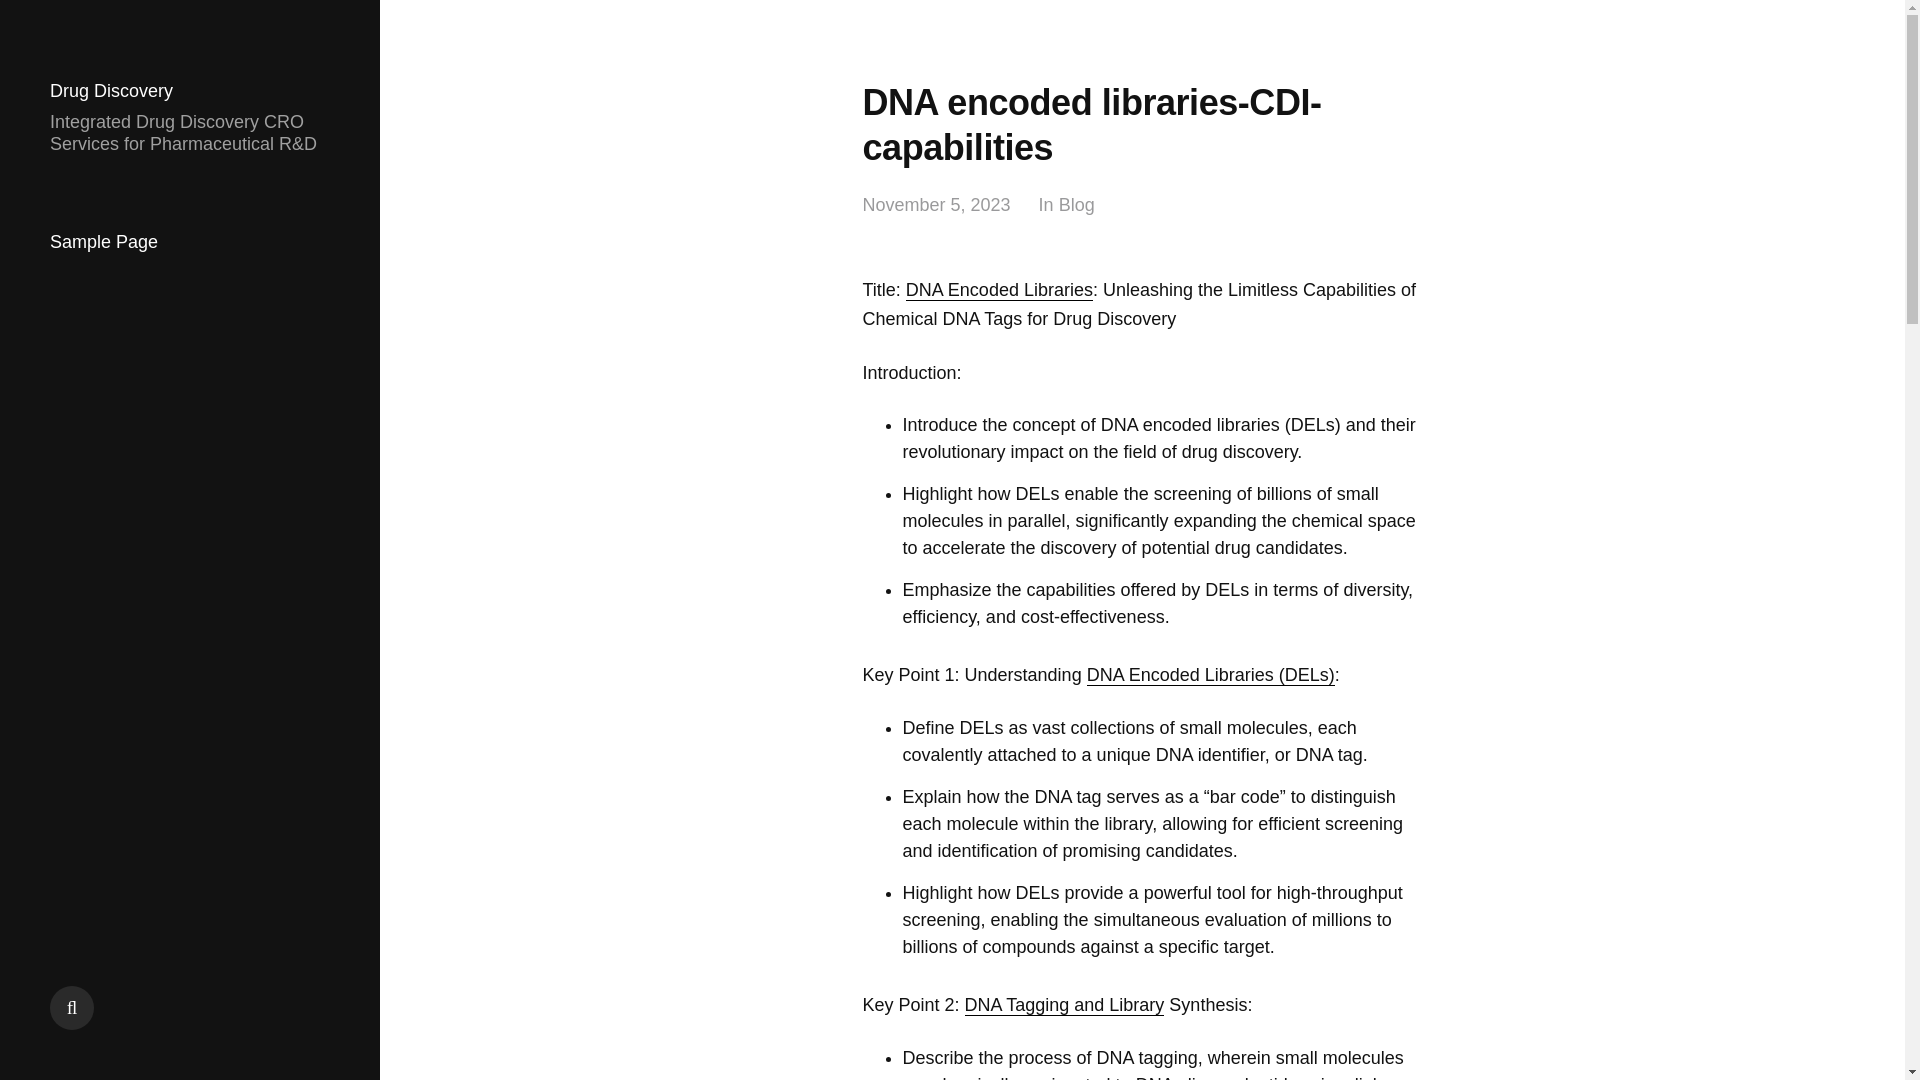 The width and height of the screenshot is (1920, 1080). What do you see at coordinates (936, 206) in the screenshot?
I see `November 5, 2023` at bounding box center [936, 206].